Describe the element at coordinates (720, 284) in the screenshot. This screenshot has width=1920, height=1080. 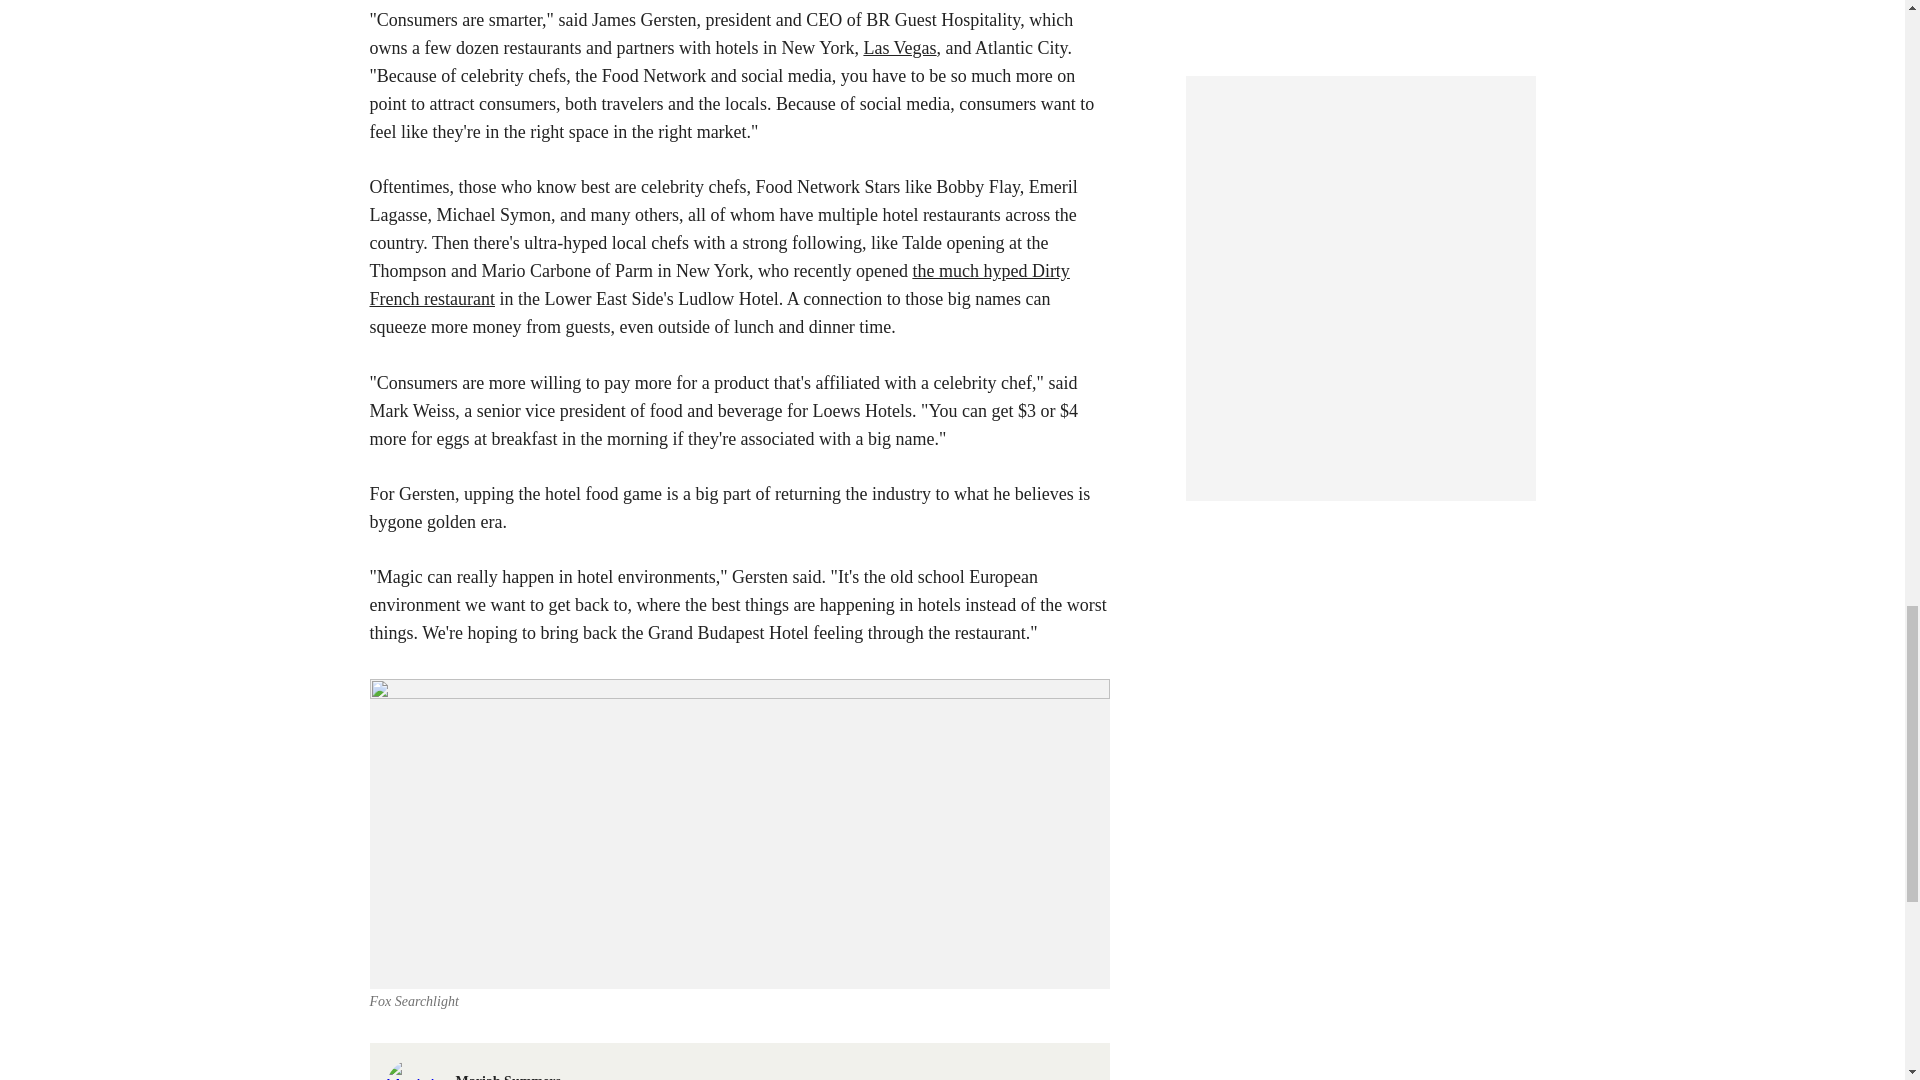
I see `the much hyped Dirty French restaurant` at that location.